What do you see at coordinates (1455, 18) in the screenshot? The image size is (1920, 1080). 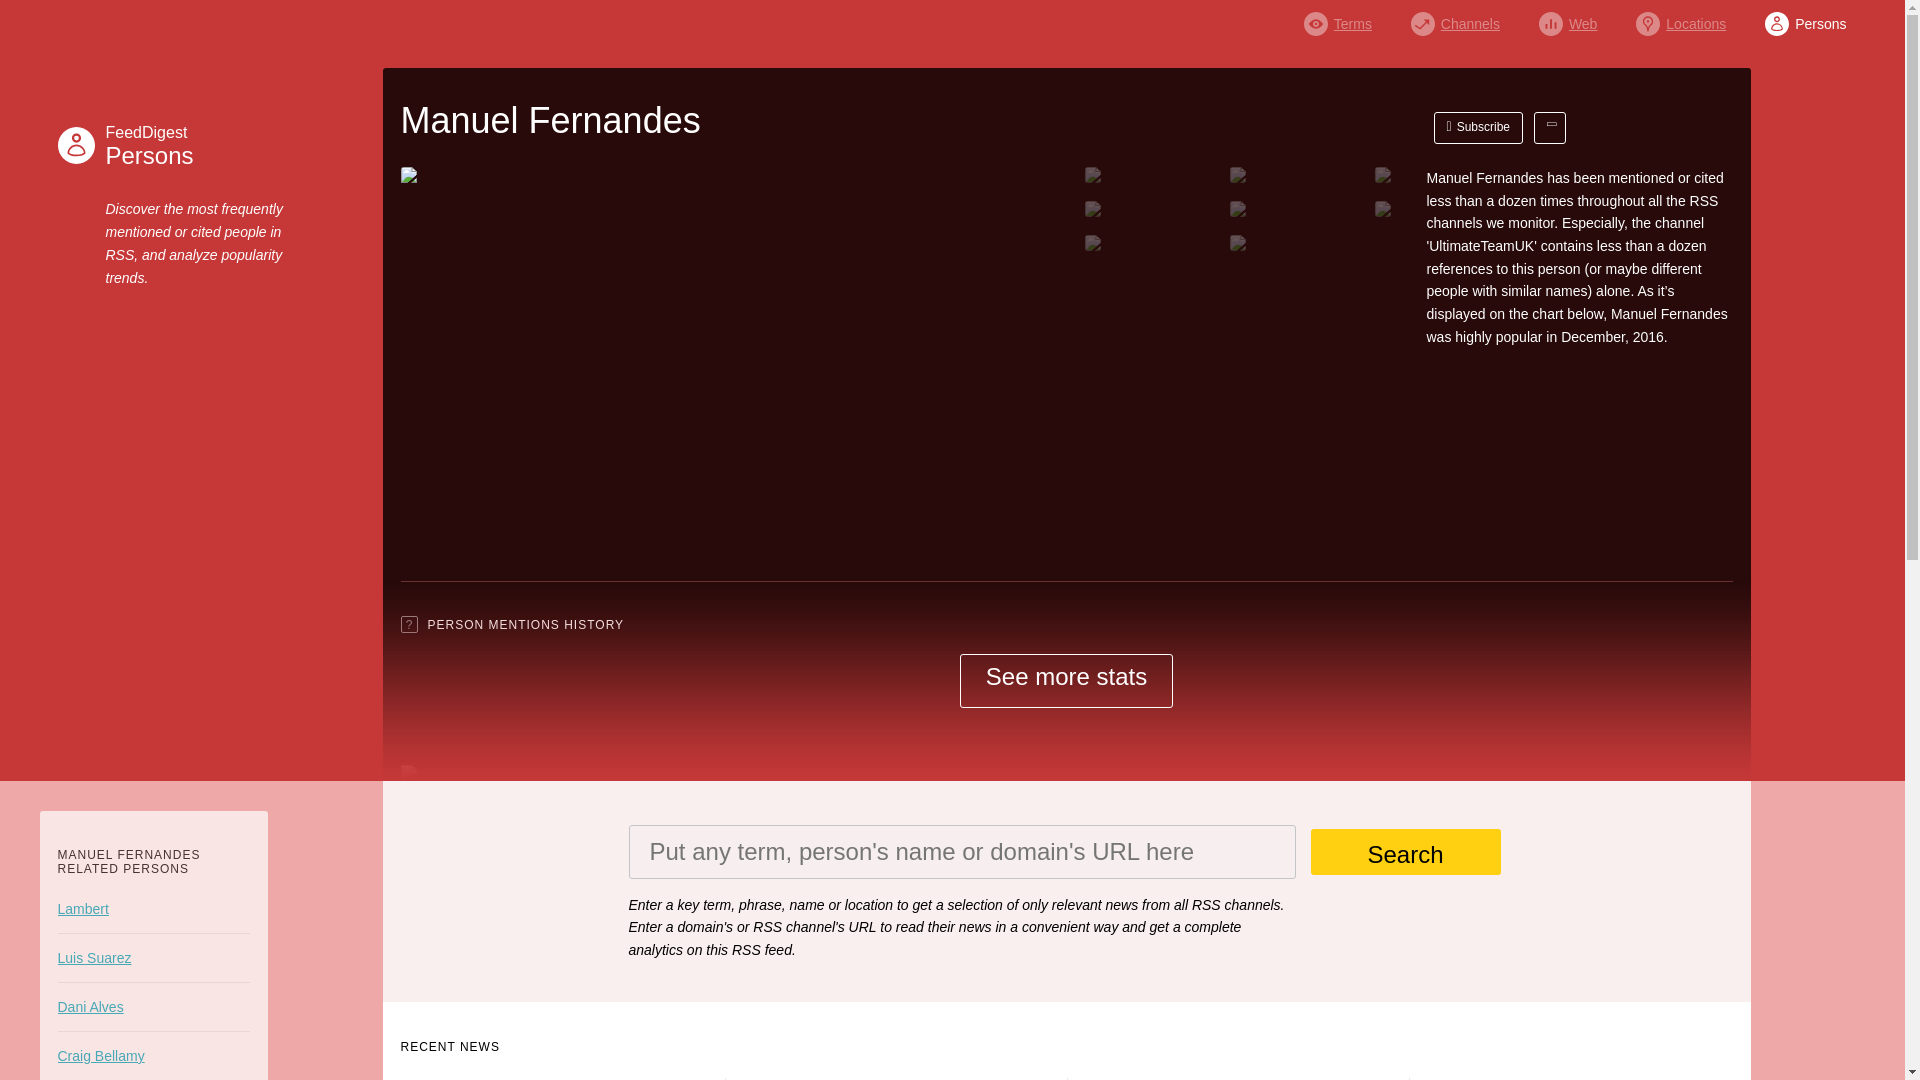 I see `Channels` at bounding box center [1455, 18].